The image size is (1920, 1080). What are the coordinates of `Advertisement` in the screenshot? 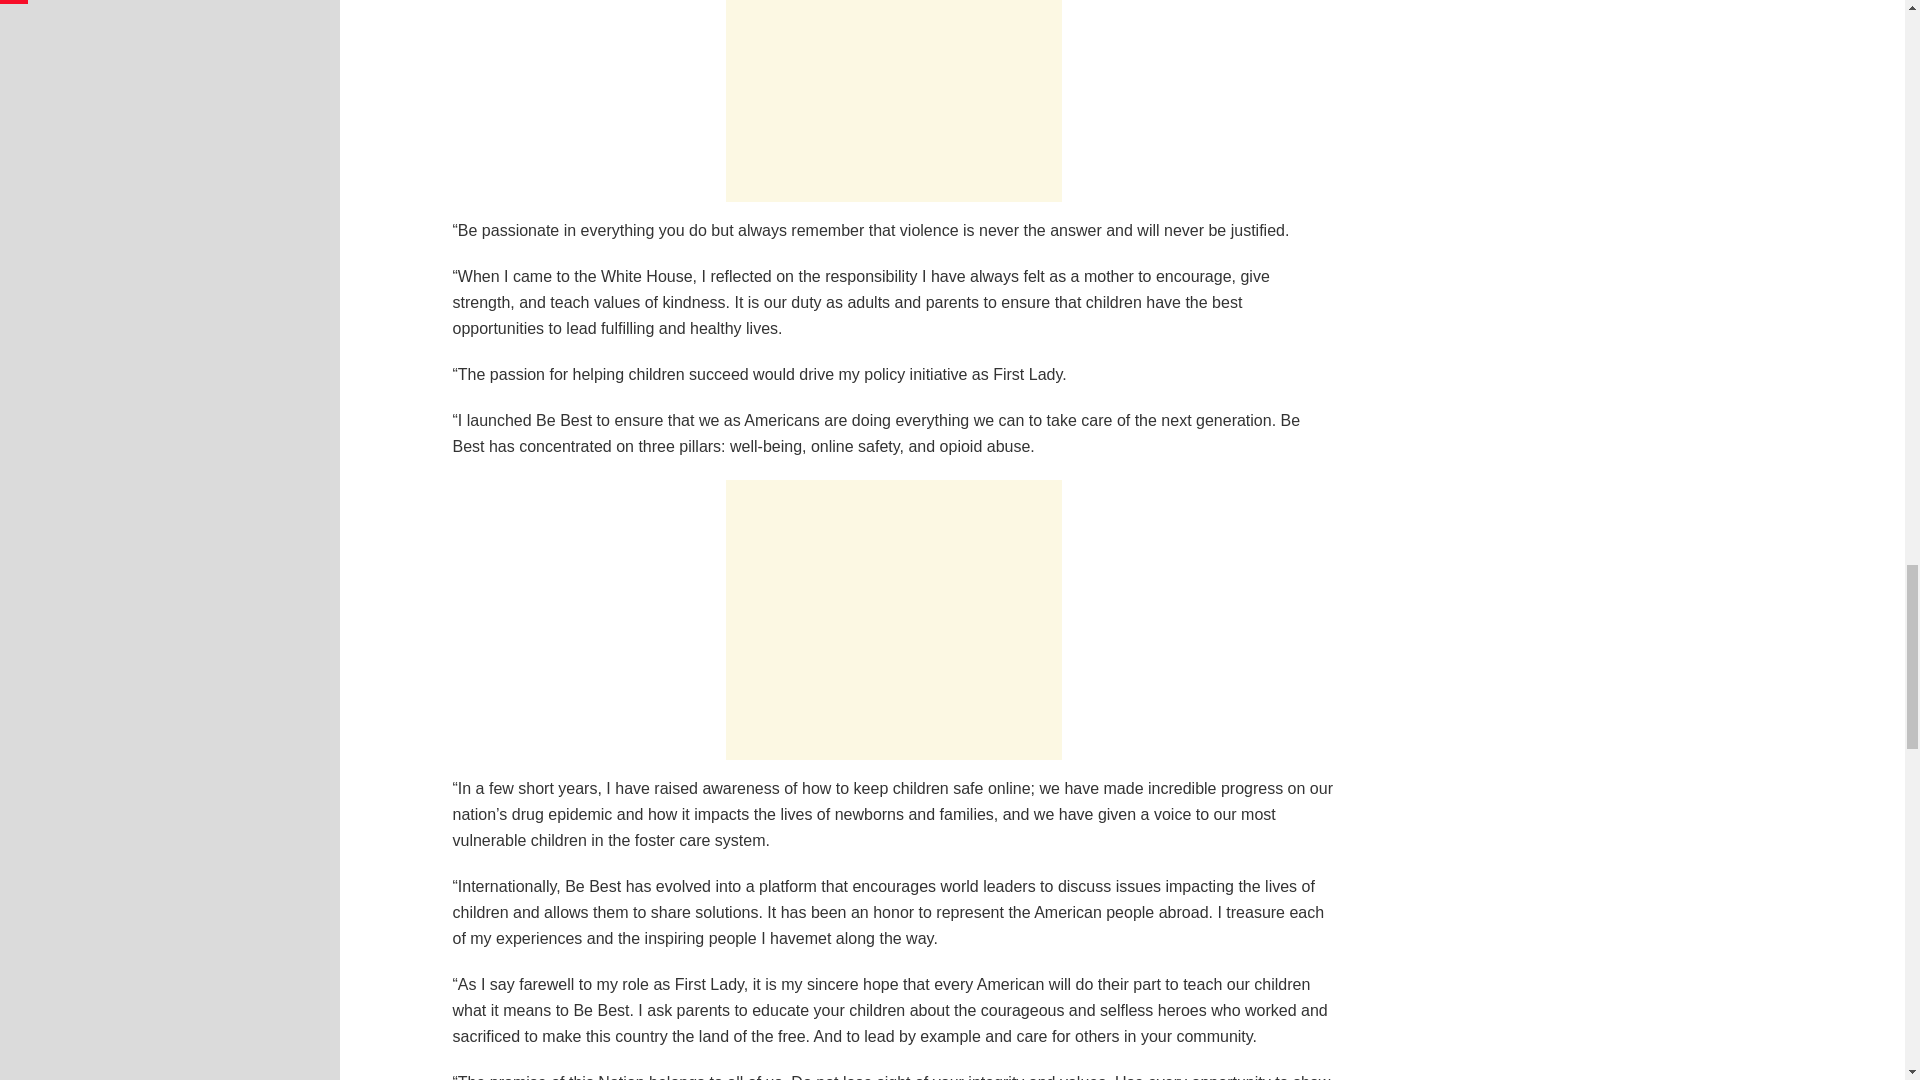 It's located at (893, 100).